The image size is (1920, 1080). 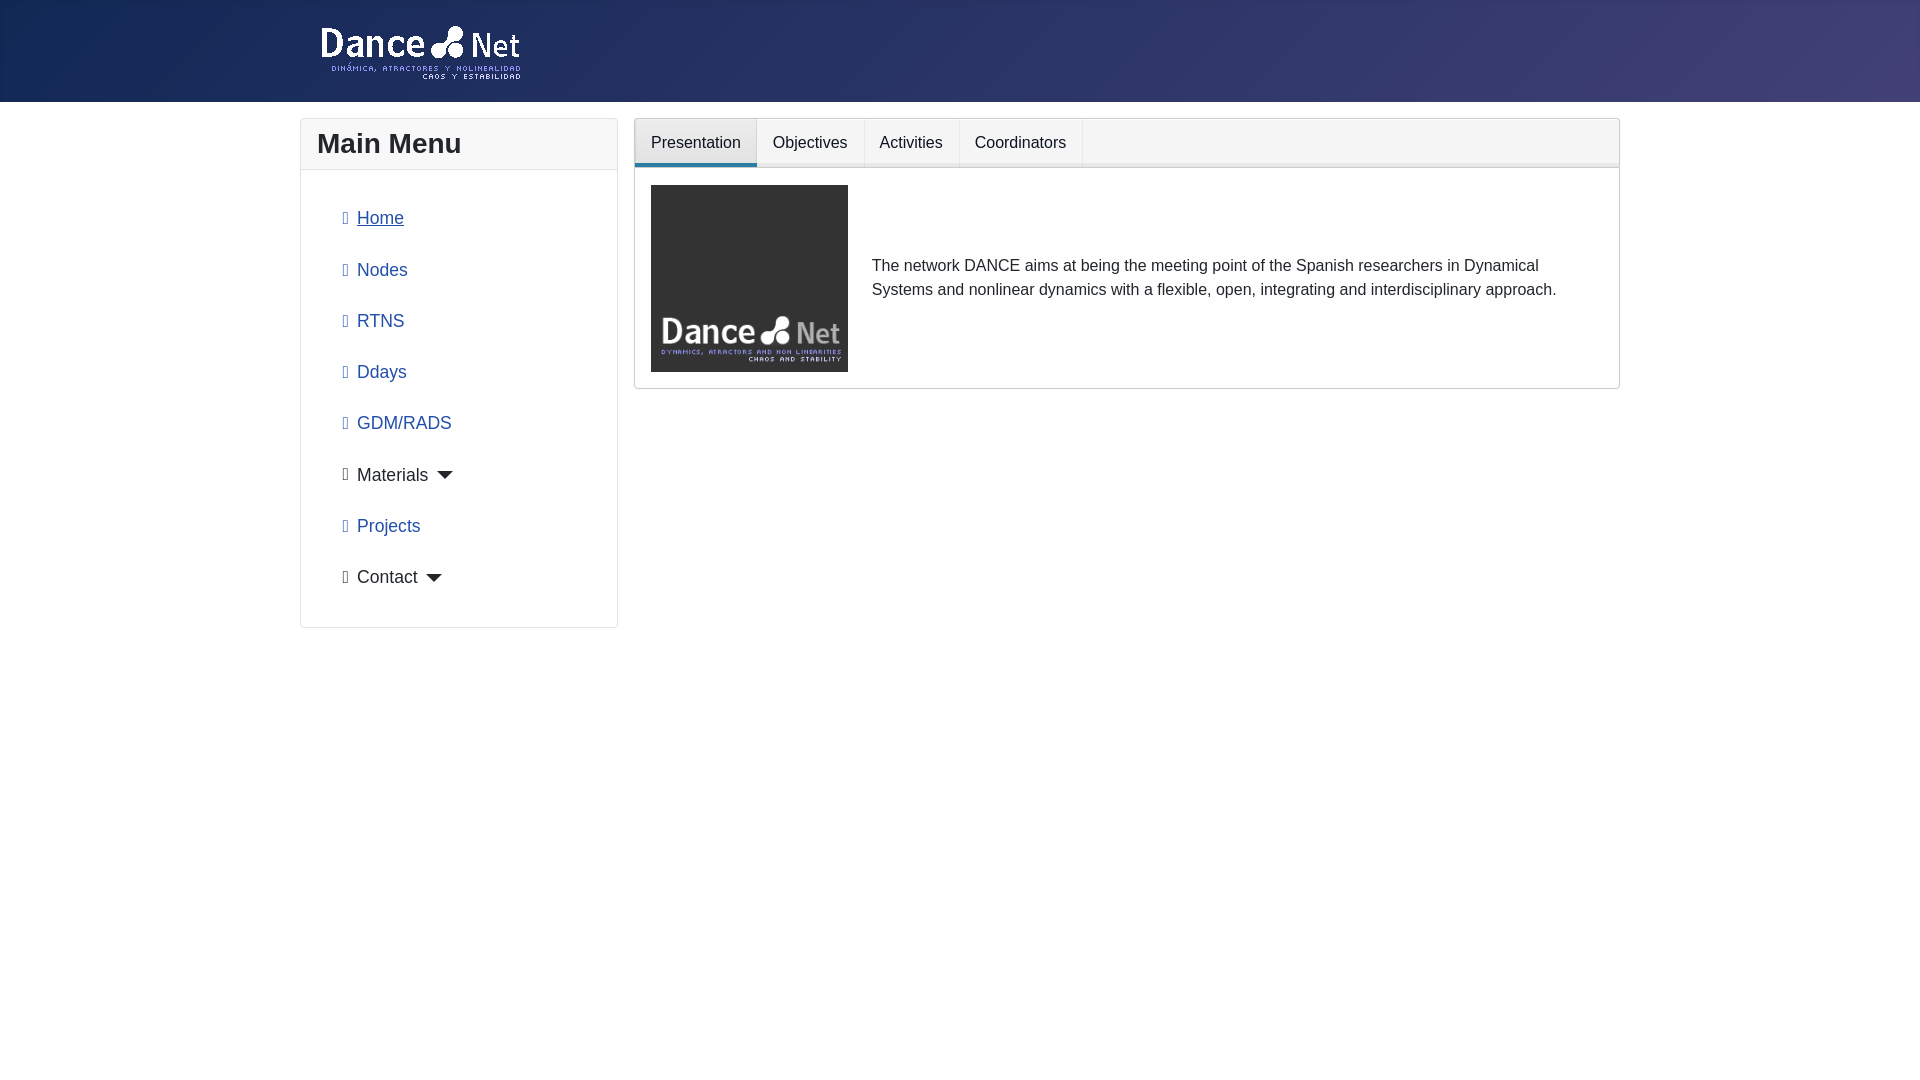 What do you see at coordinates (696, 142) in the screenshot?
I see `Presentation` at bounding box center [696, 142].